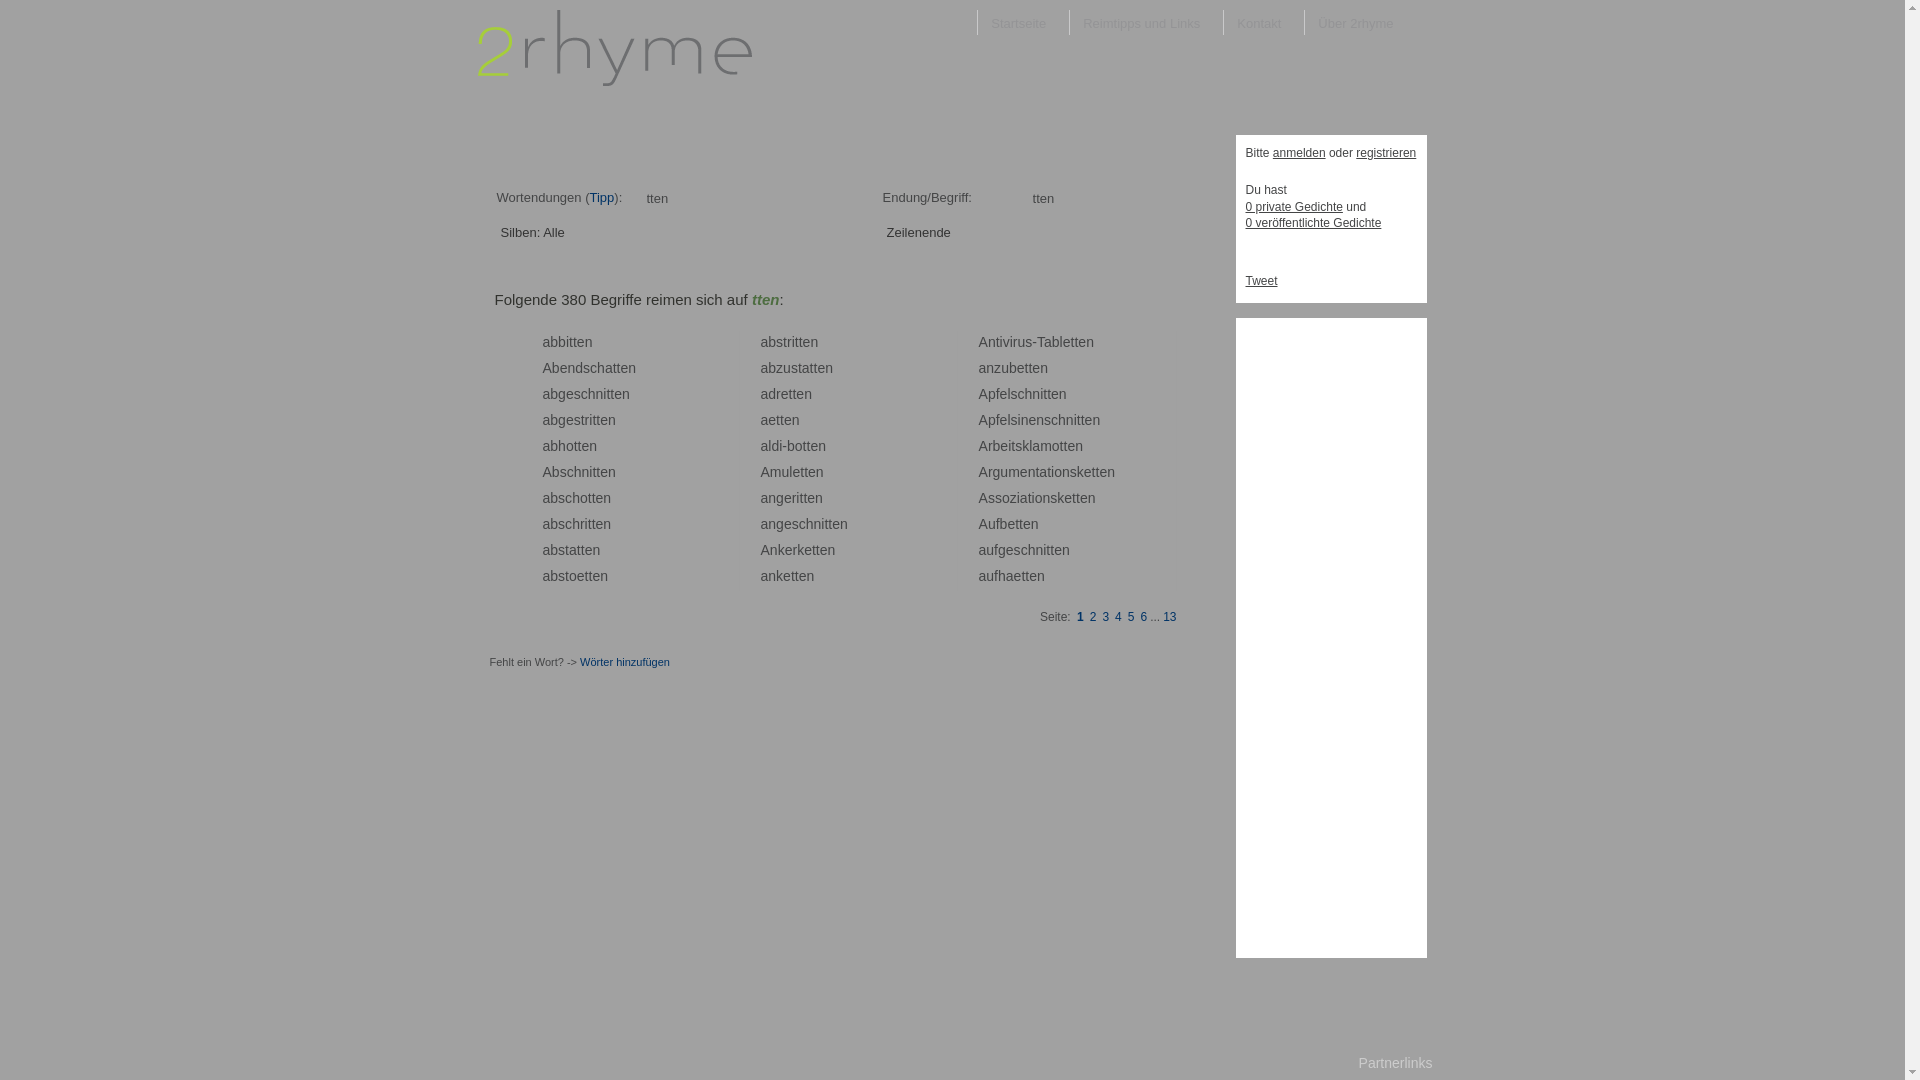 This screenshot has height=1080, width=1920. What do you see at coordinates (814, 446) in the screenshot?
I see `e` at bounding box center [814, 446].